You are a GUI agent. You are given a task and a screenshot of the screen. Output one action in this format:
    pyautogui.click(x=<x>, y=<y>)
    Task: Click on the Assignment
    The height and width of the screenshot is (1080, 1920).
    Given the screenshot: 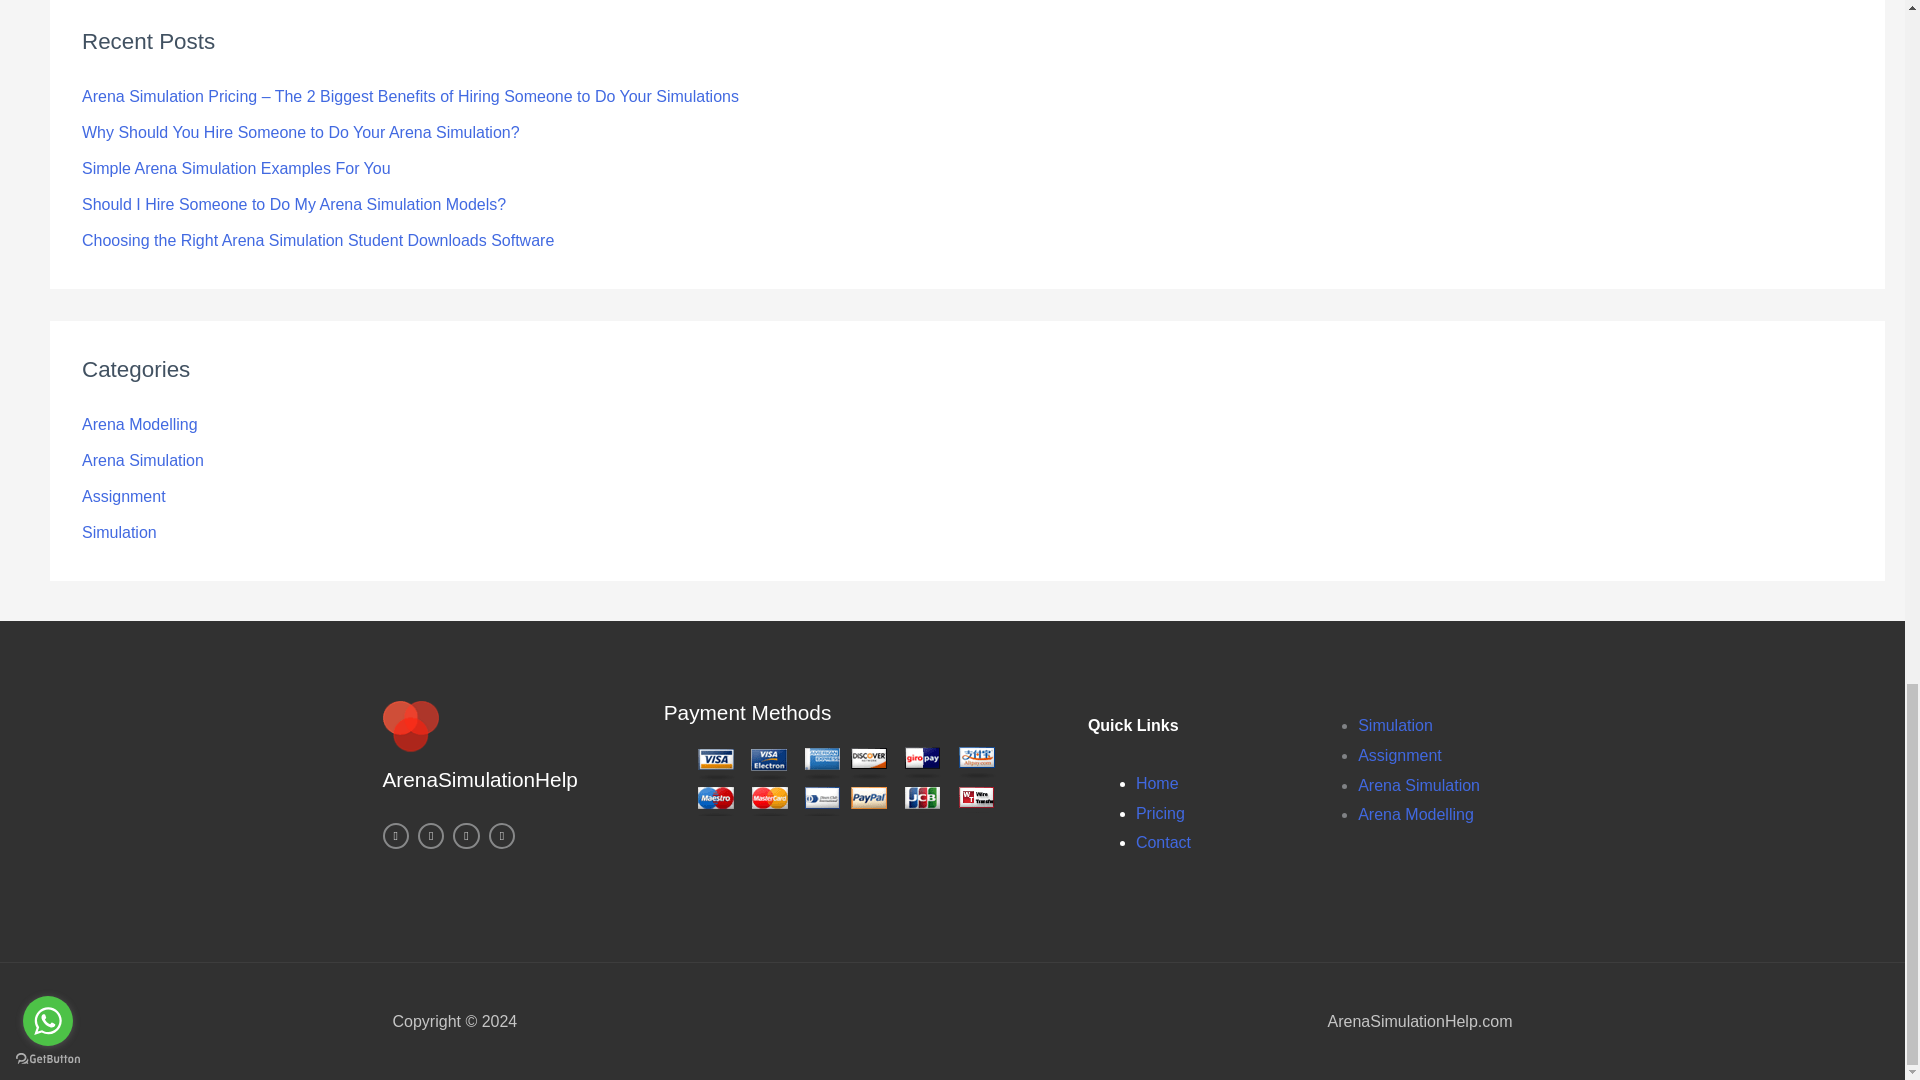 What is the action you would take?
    pyautogui.click(x=1399, y=755)
    